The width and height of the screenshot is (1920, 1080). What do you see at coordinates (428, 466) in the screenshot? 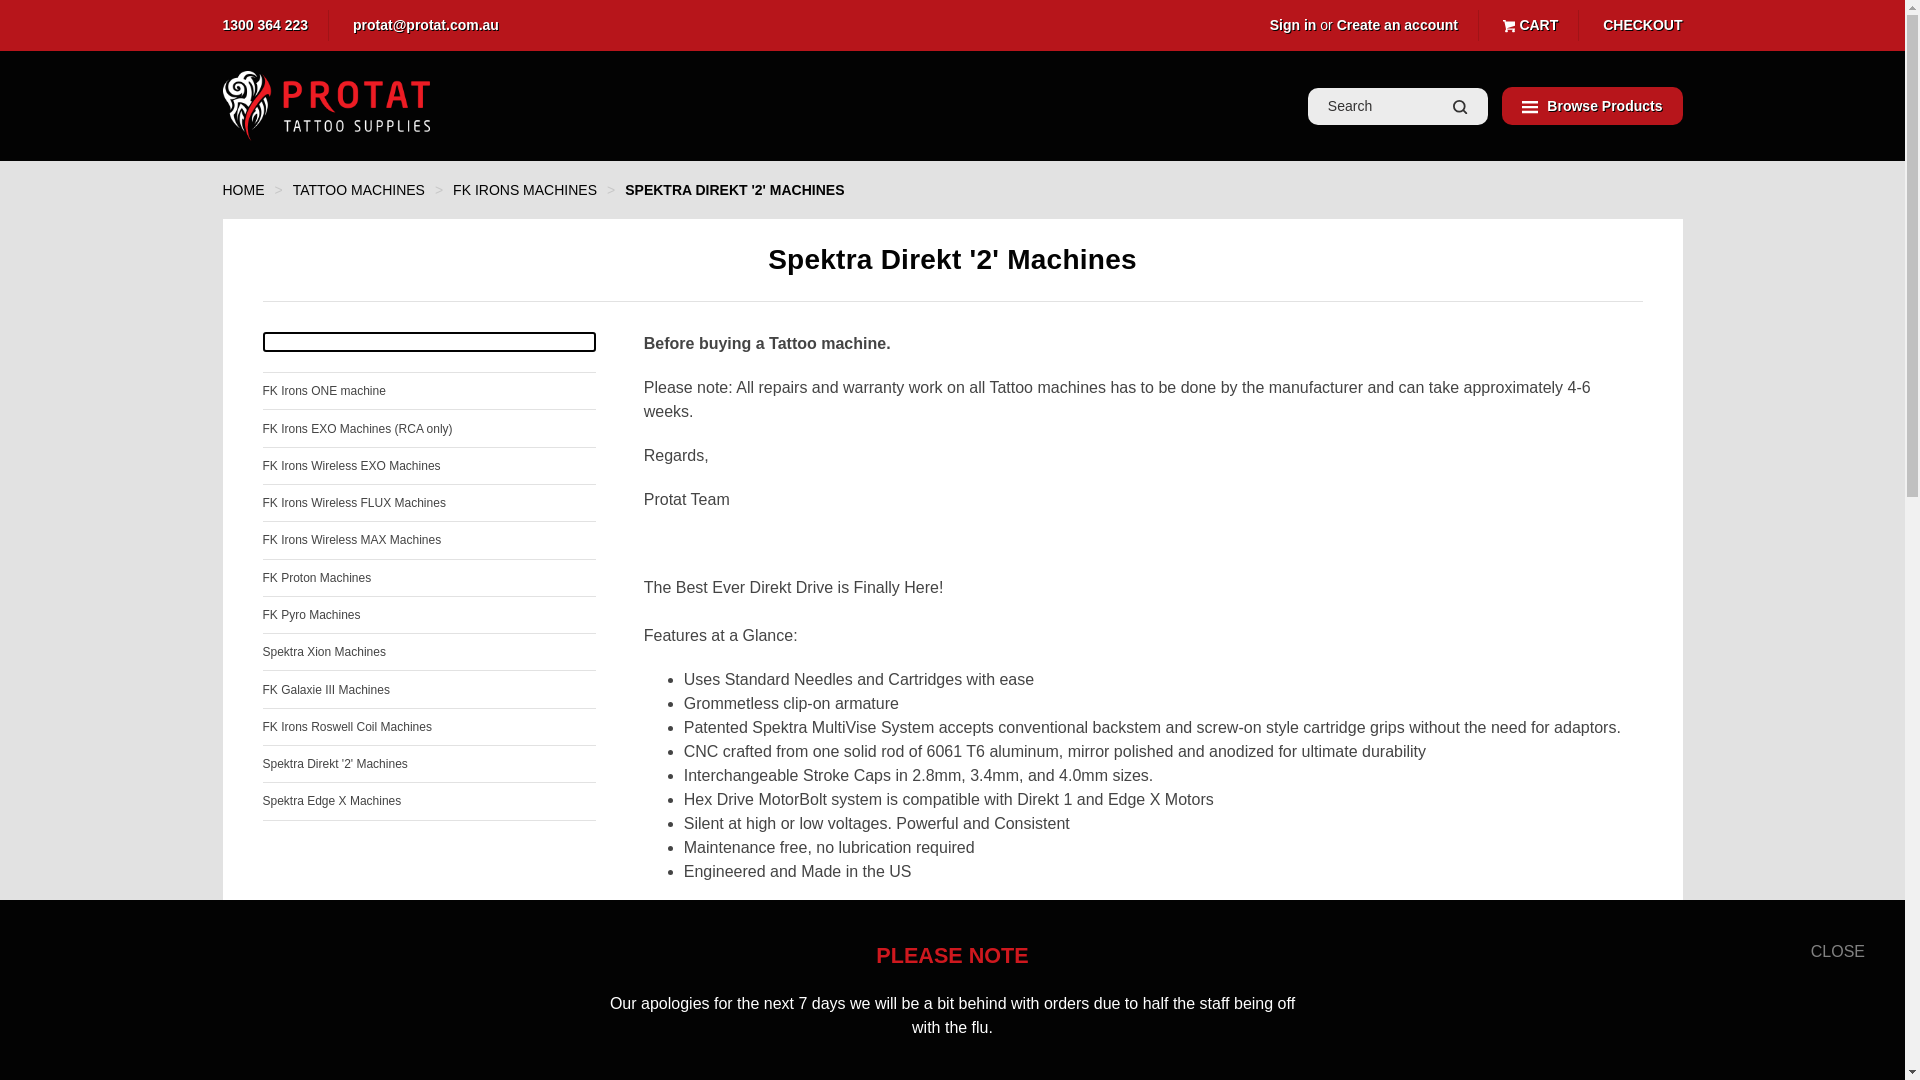
I see `FK Irons Wireless EXO Machines` at bounding box center [428, 466].